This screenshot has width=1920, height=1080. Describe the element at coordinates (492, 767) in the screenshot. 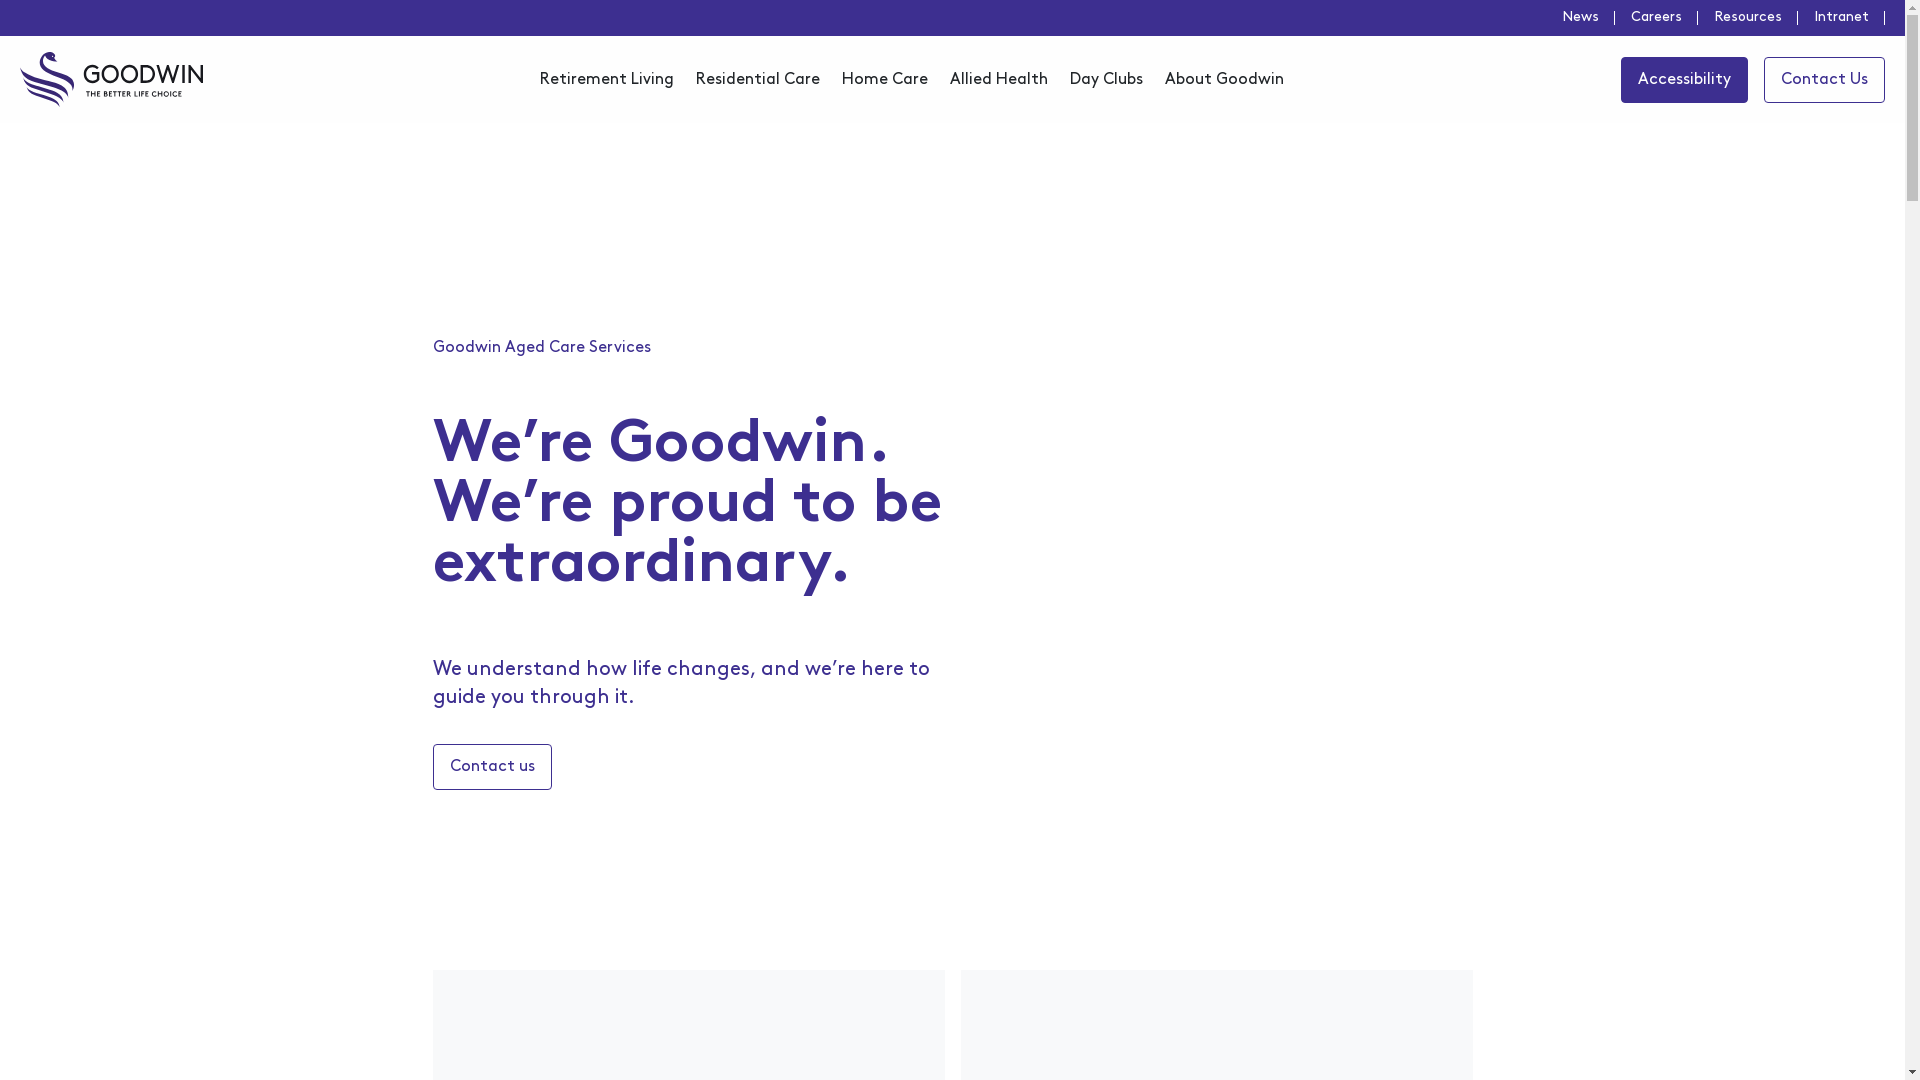

I see `Contact us` at that location.